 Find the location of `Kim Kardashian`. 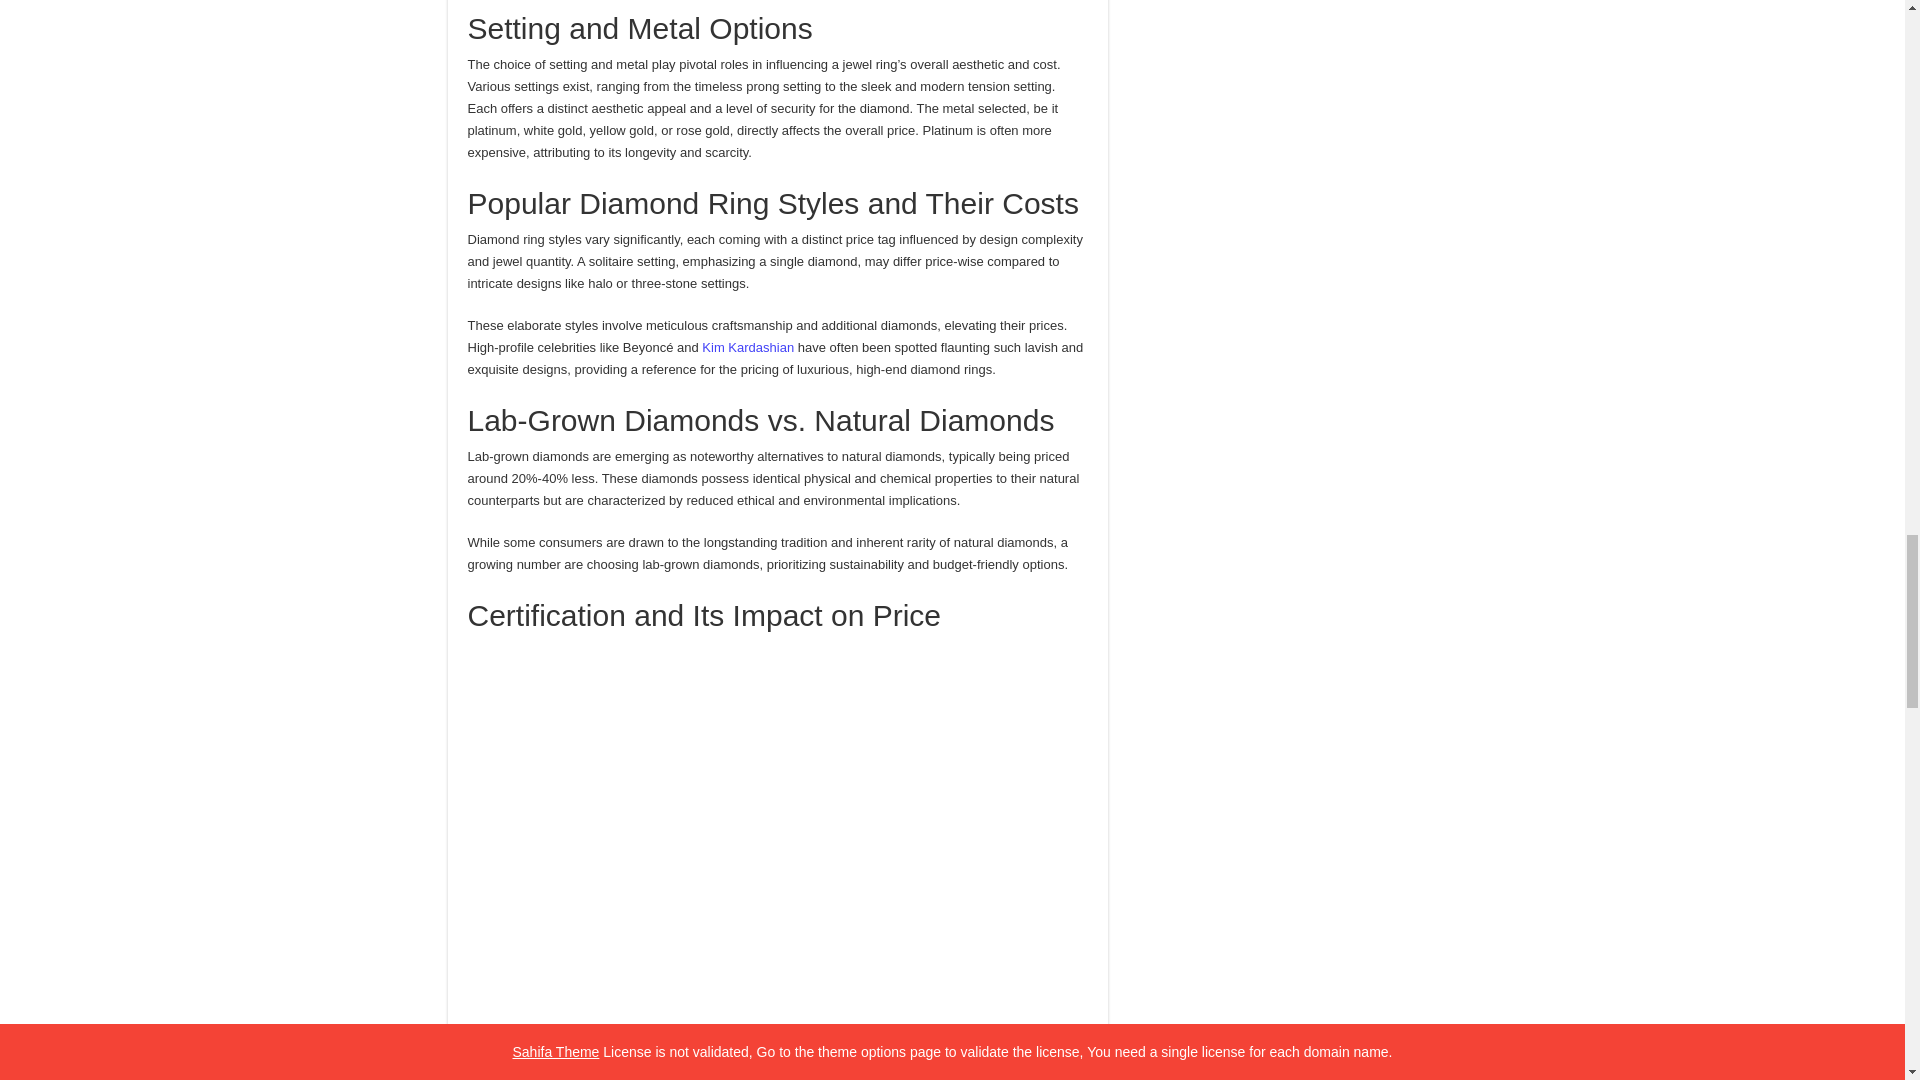

Kim Kardashian is located at coordinates (748, 348).